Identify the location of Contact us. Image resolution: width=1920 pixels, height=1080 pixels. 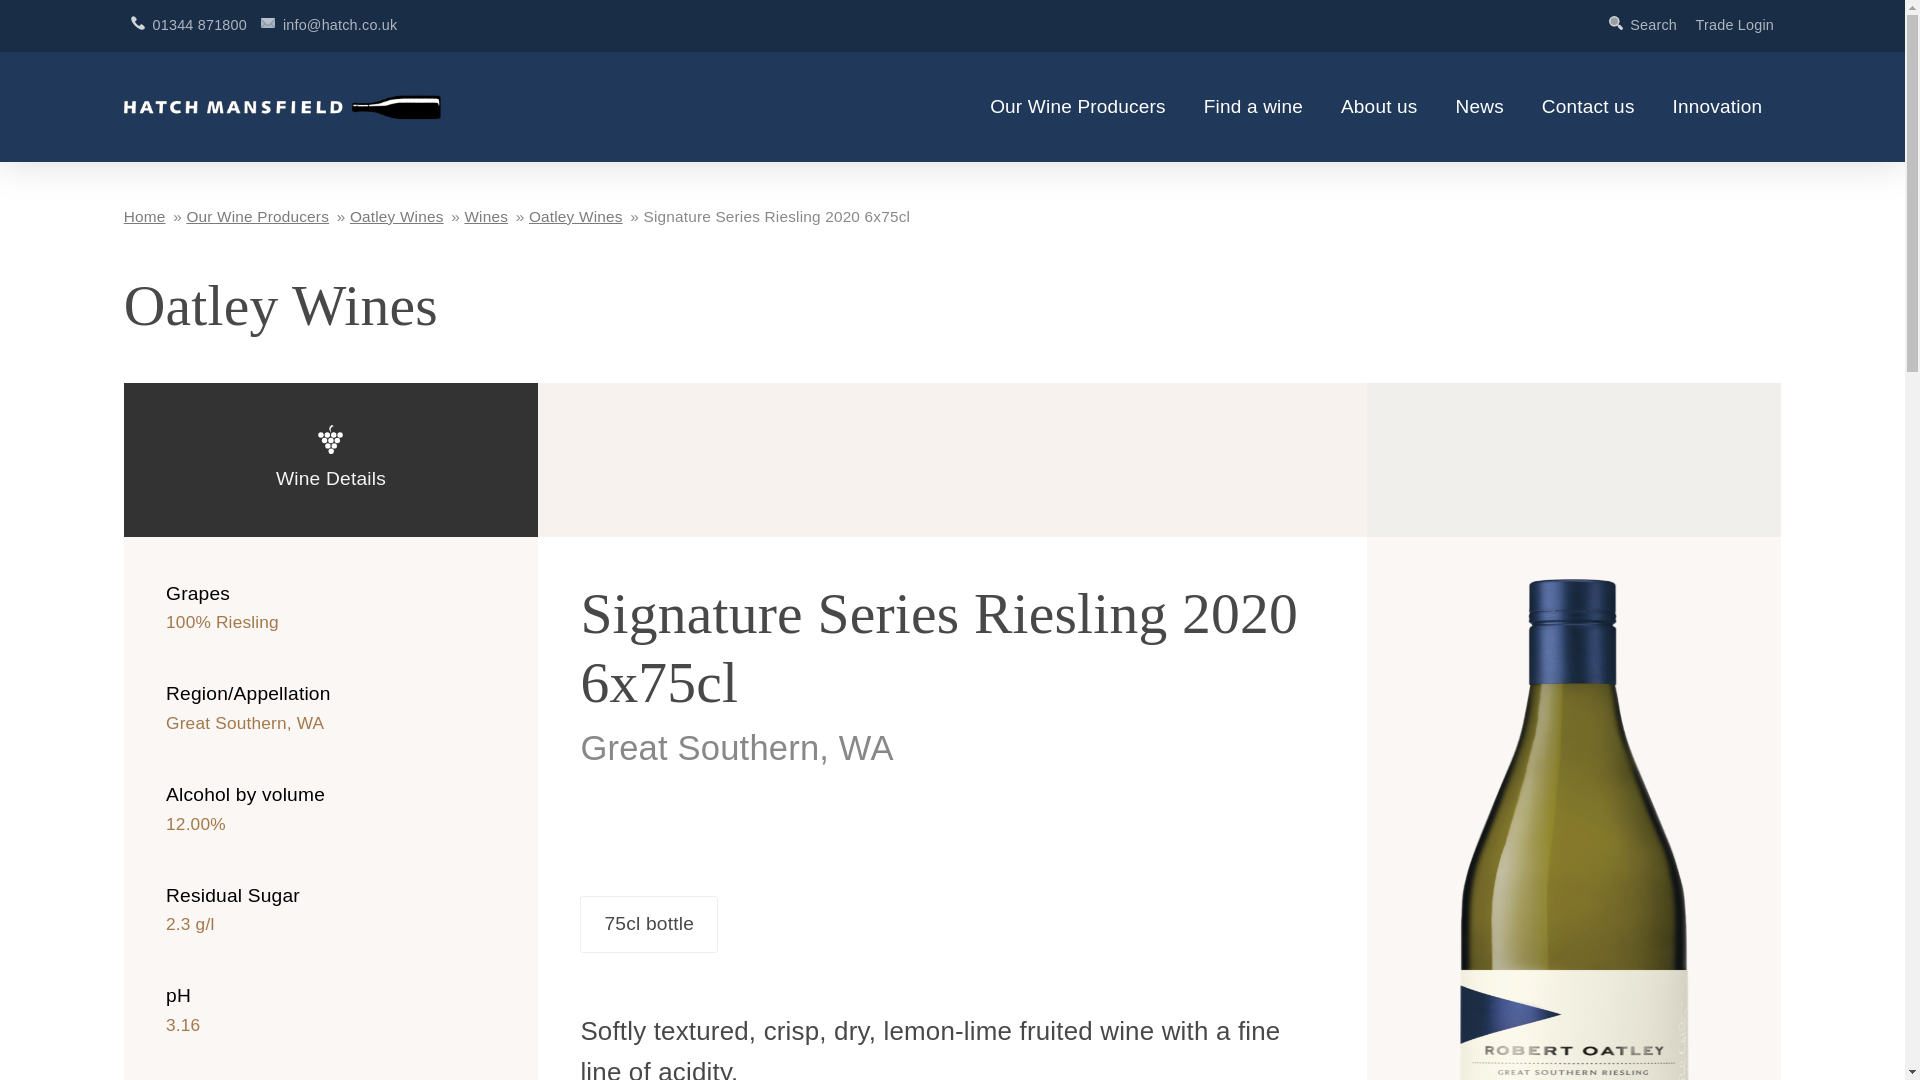
(1588, 107).